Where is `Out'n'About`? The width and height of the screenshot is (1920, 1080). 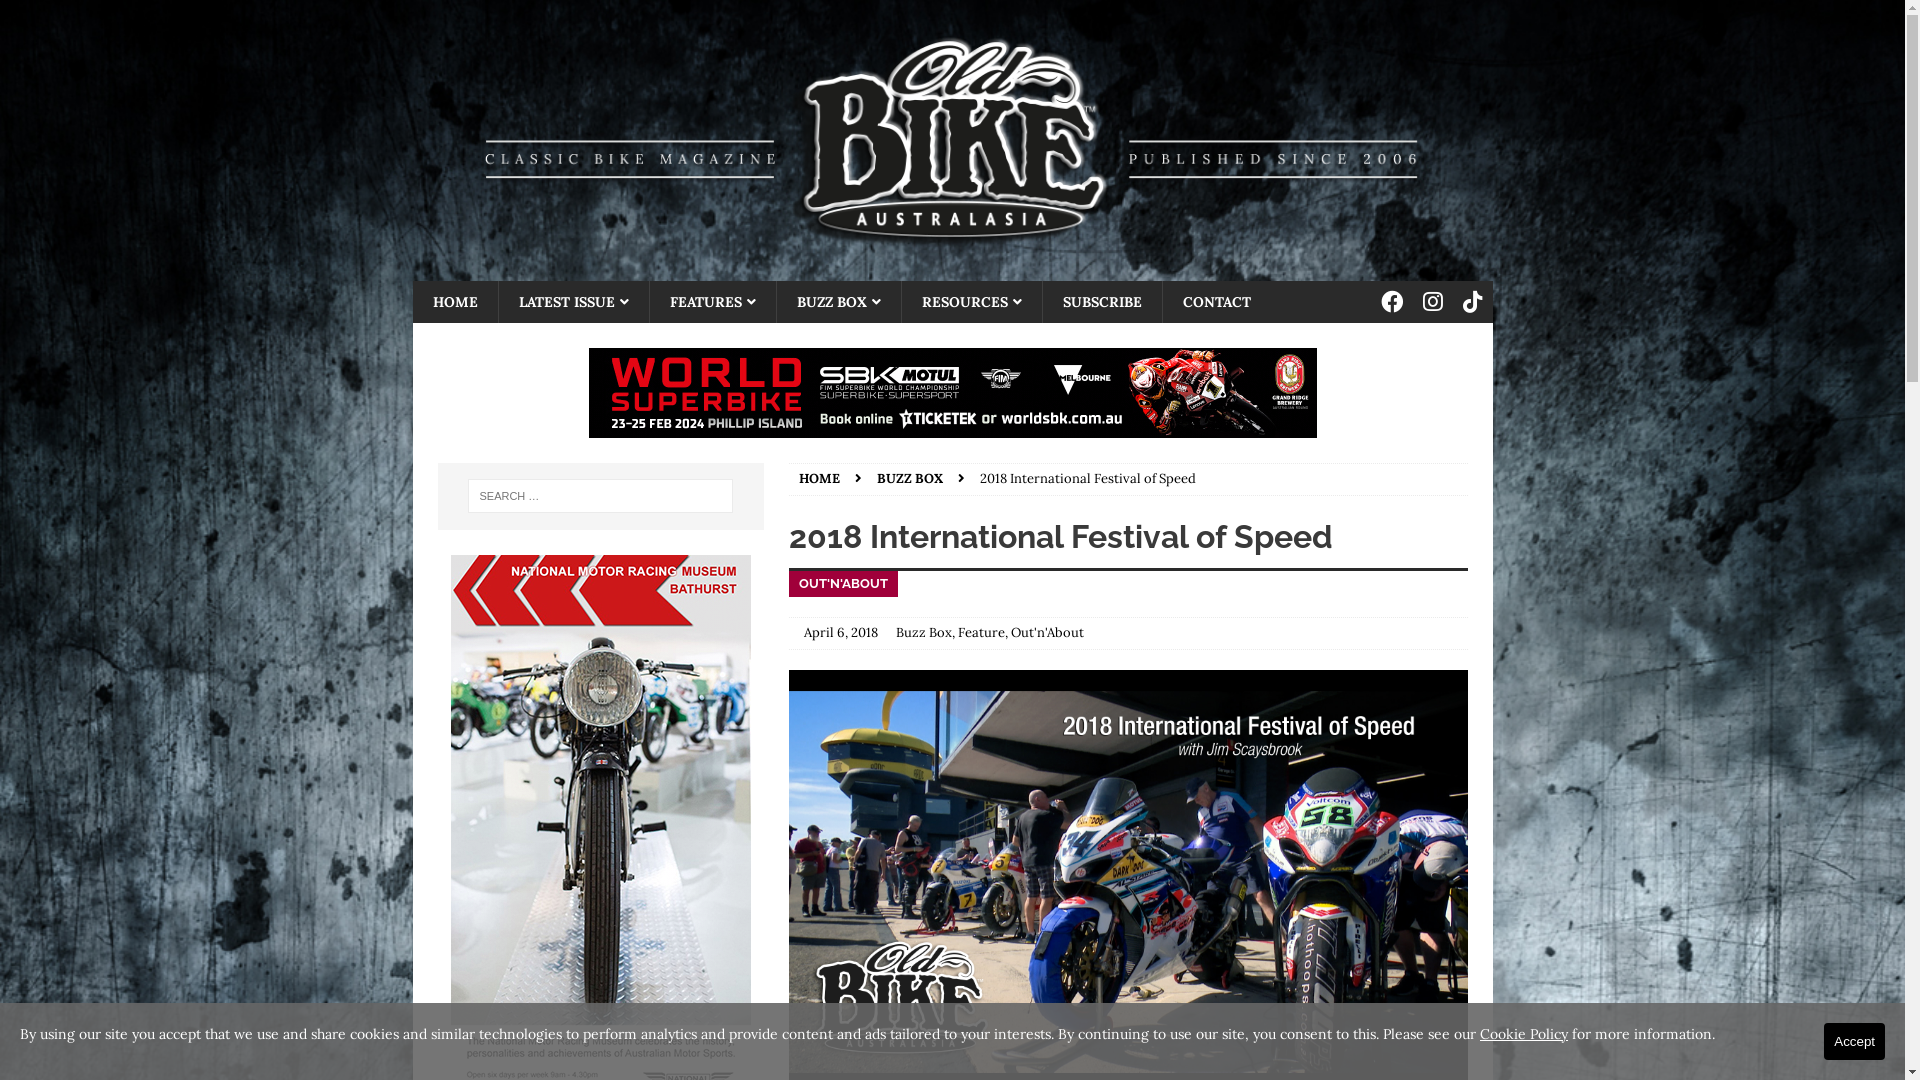
Out'n'About is located at coordinates (1048, 632).